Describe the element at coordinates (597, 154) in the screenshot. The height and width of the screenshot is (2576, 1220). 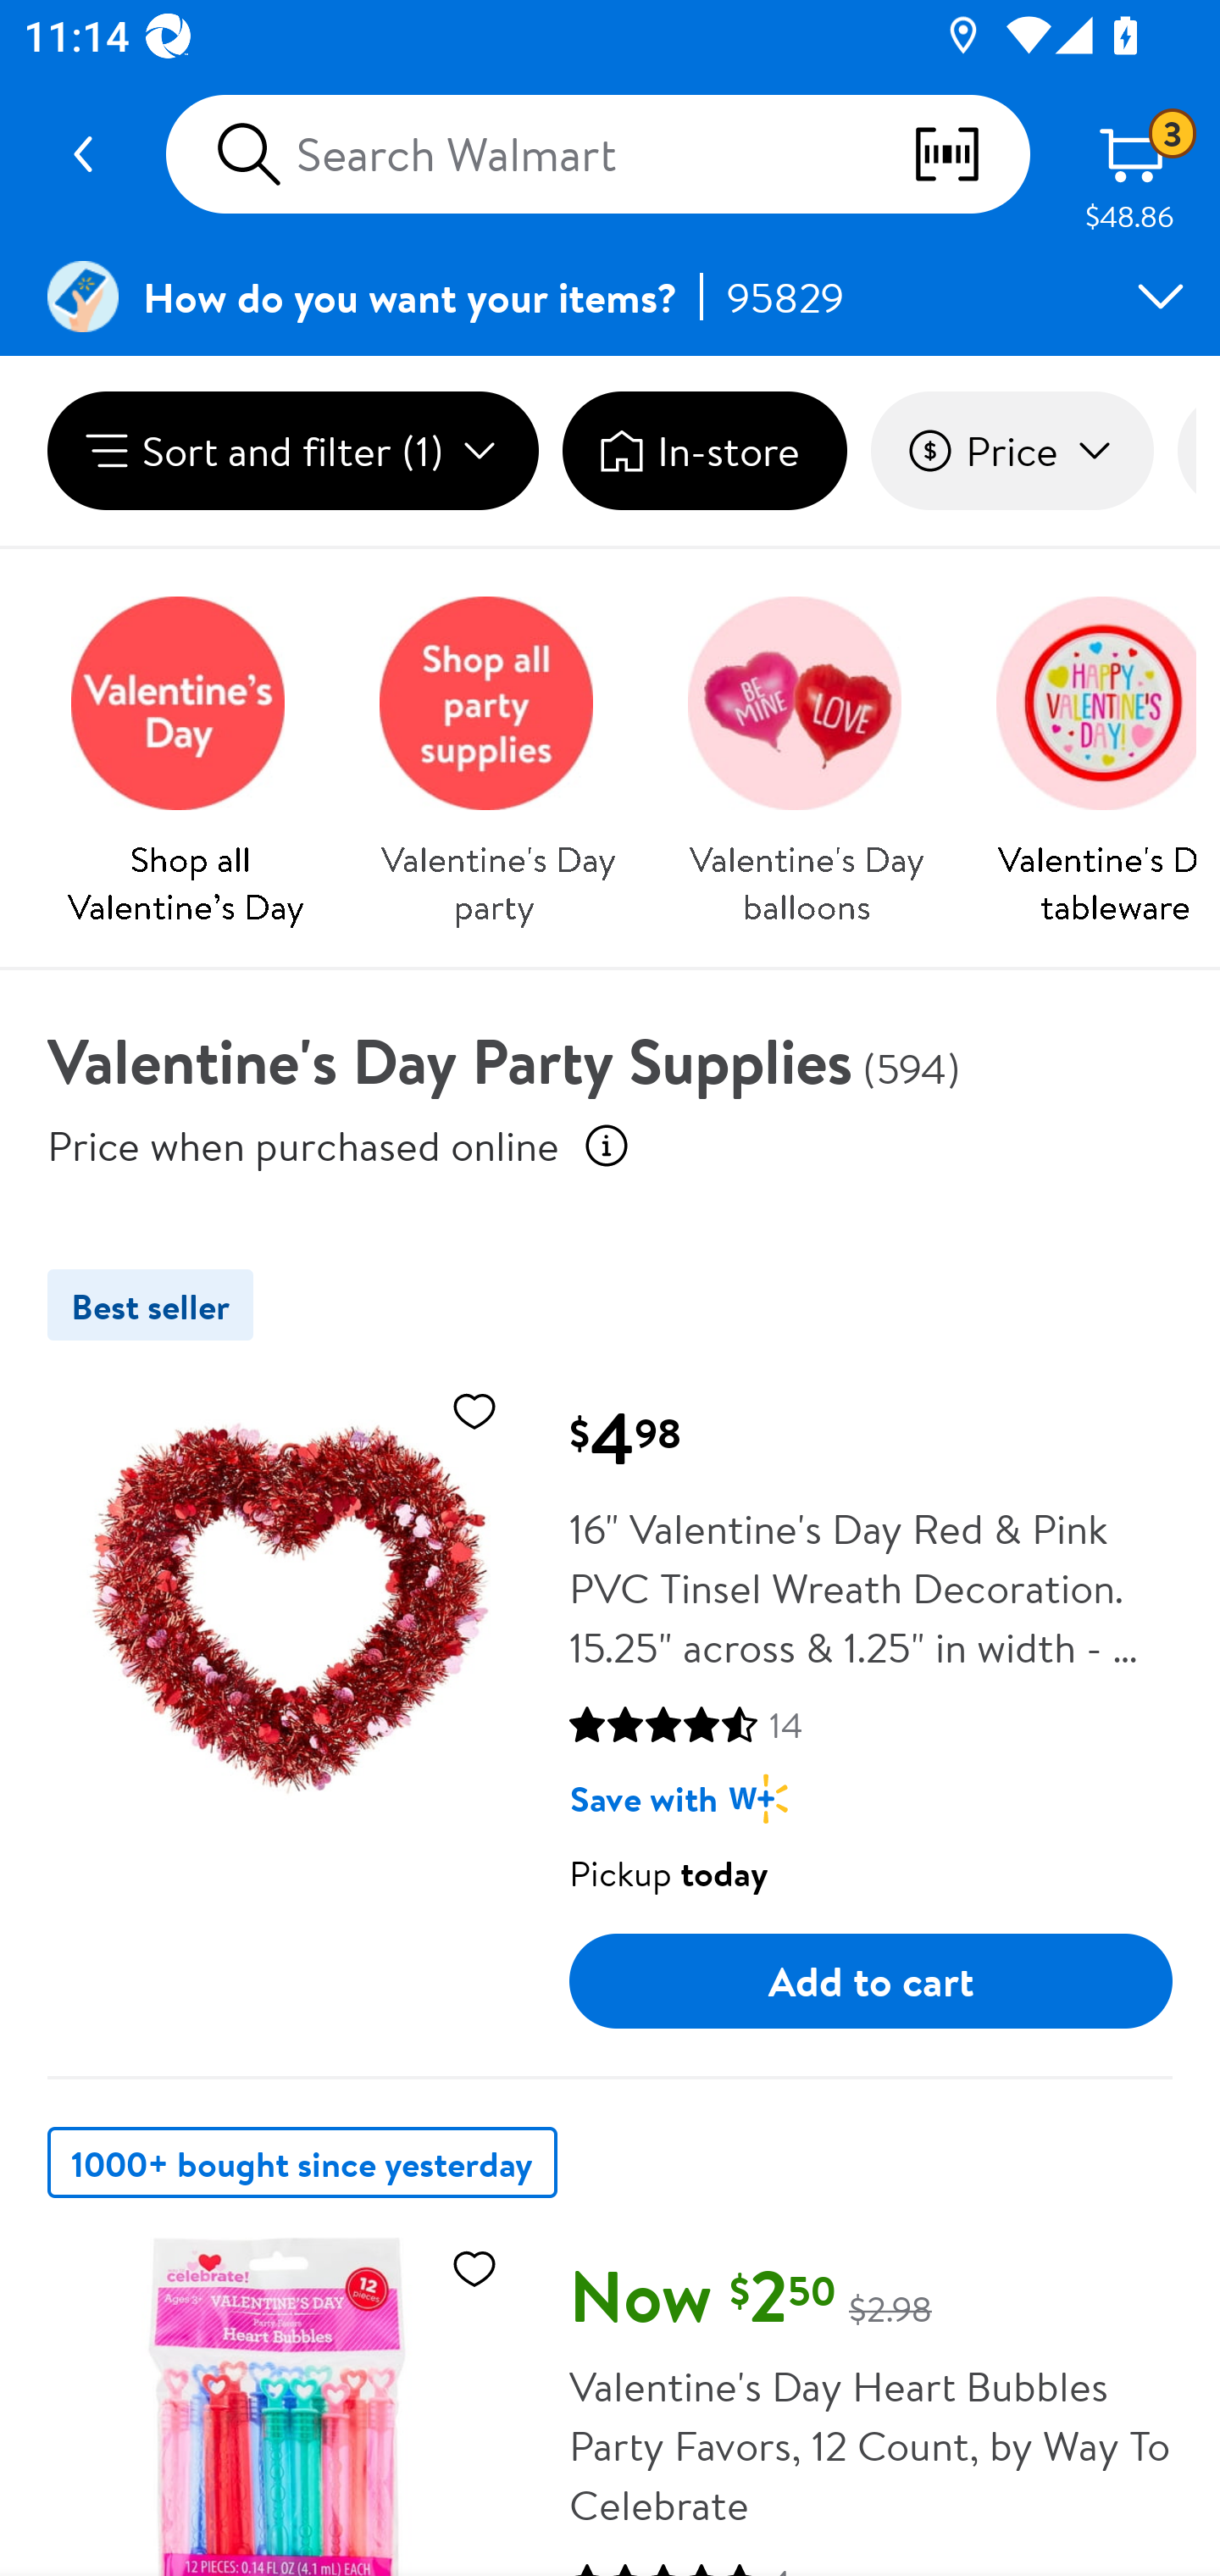
I see `Search Walmart scan barcodes qr codes and more` at that location.